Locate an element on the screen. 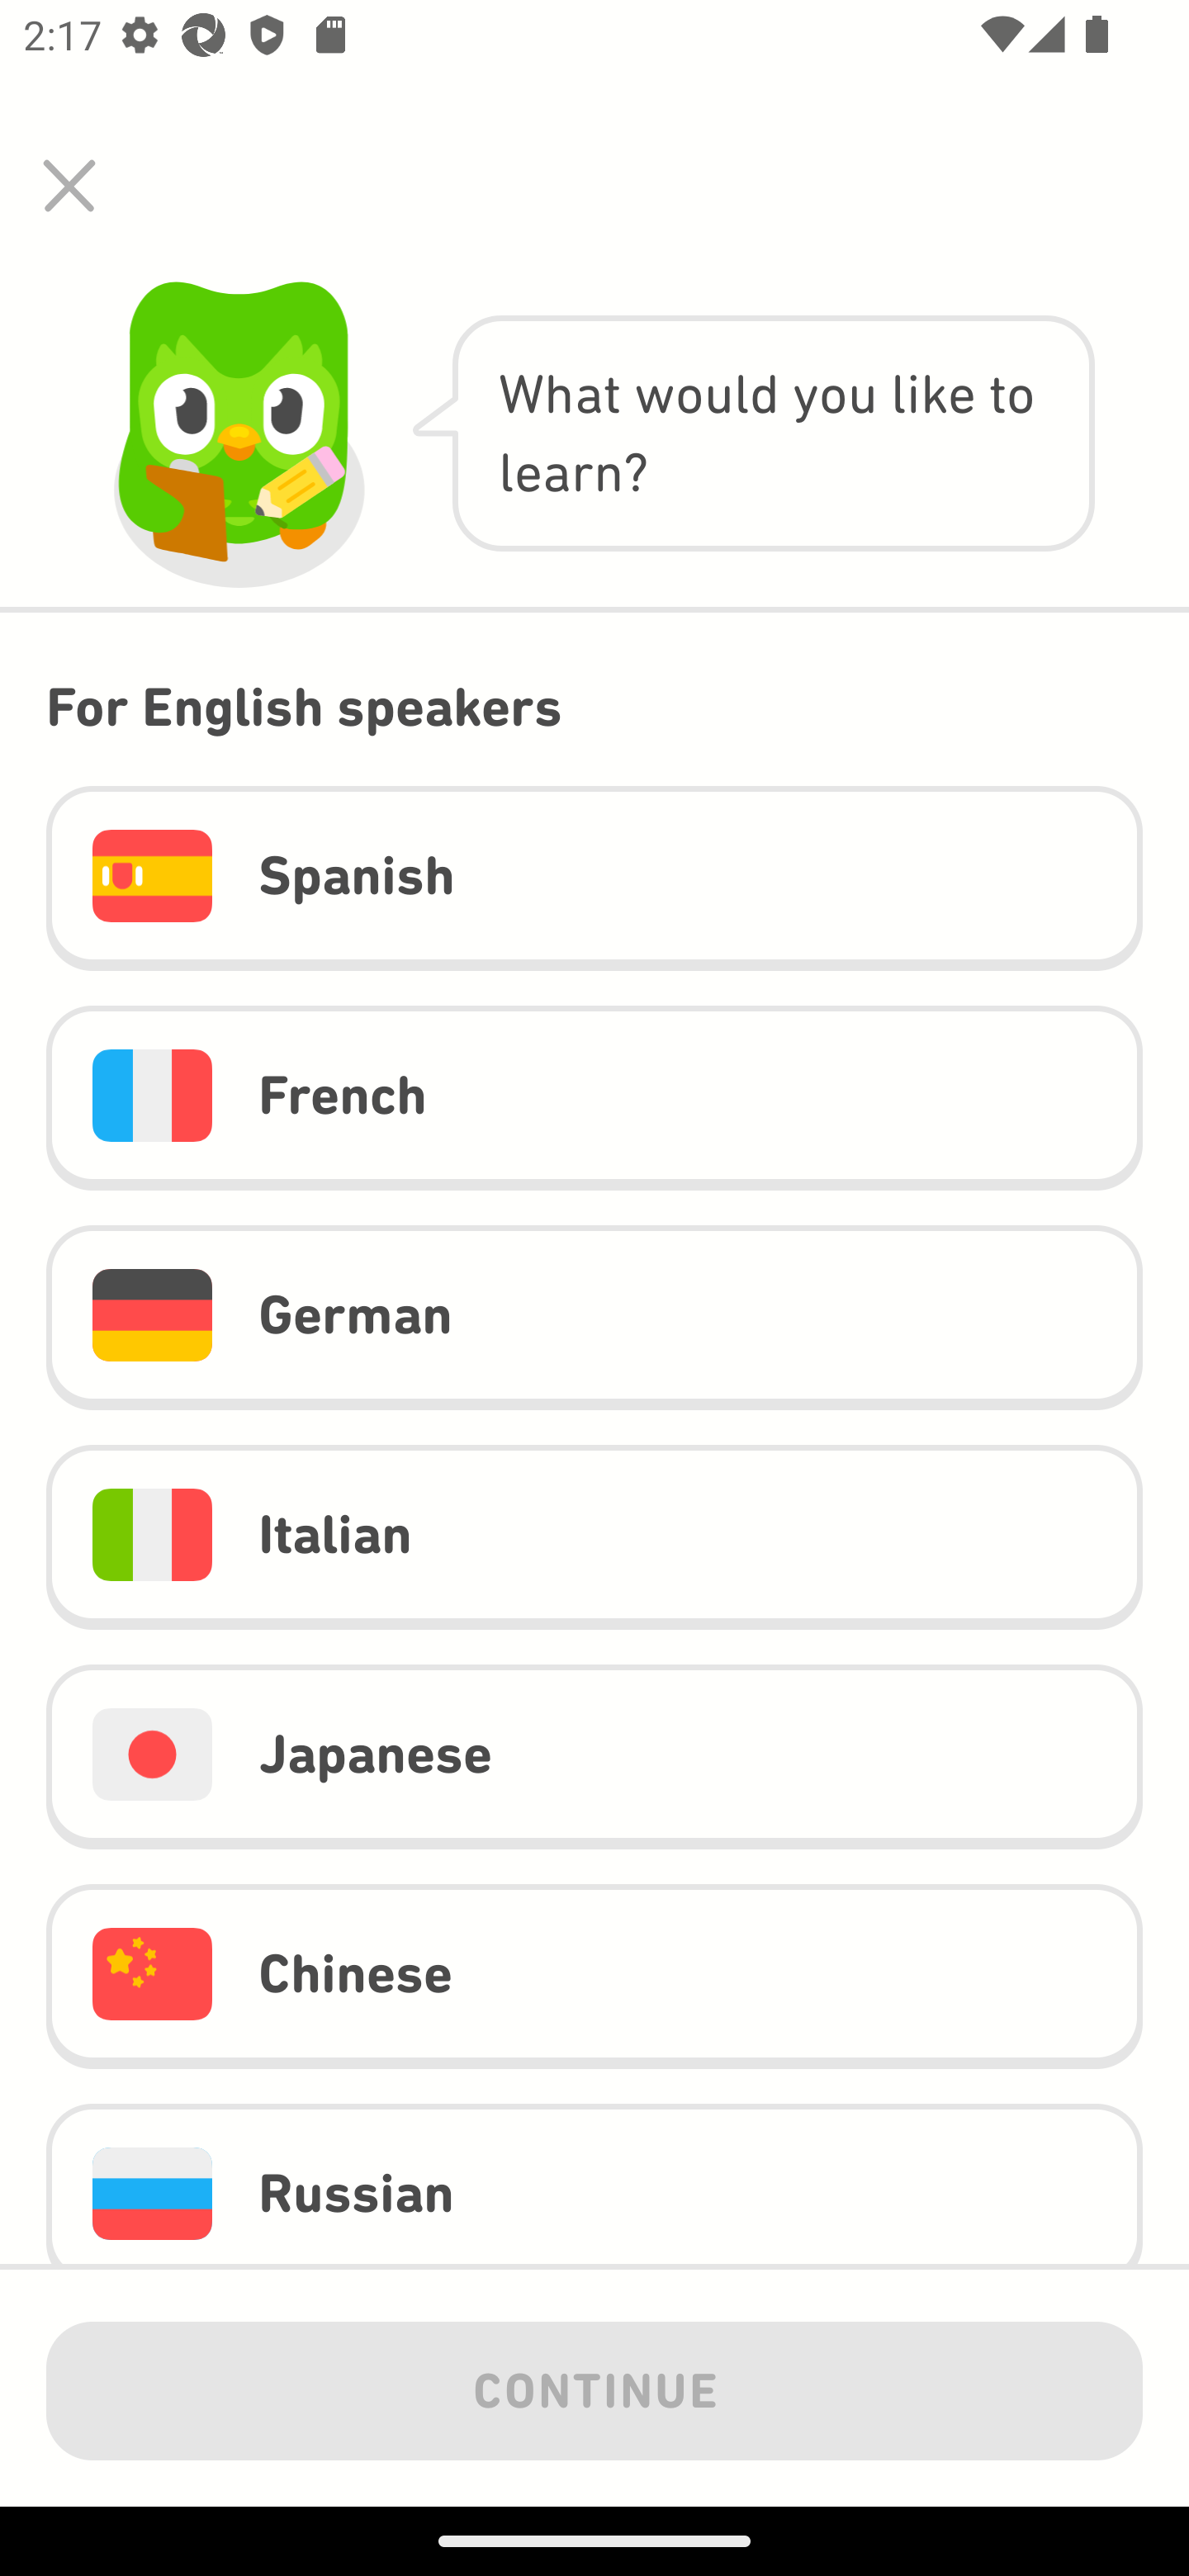 The height and width of the screenshot is (2576, 1189). French is located at coordinates (594, 1096).